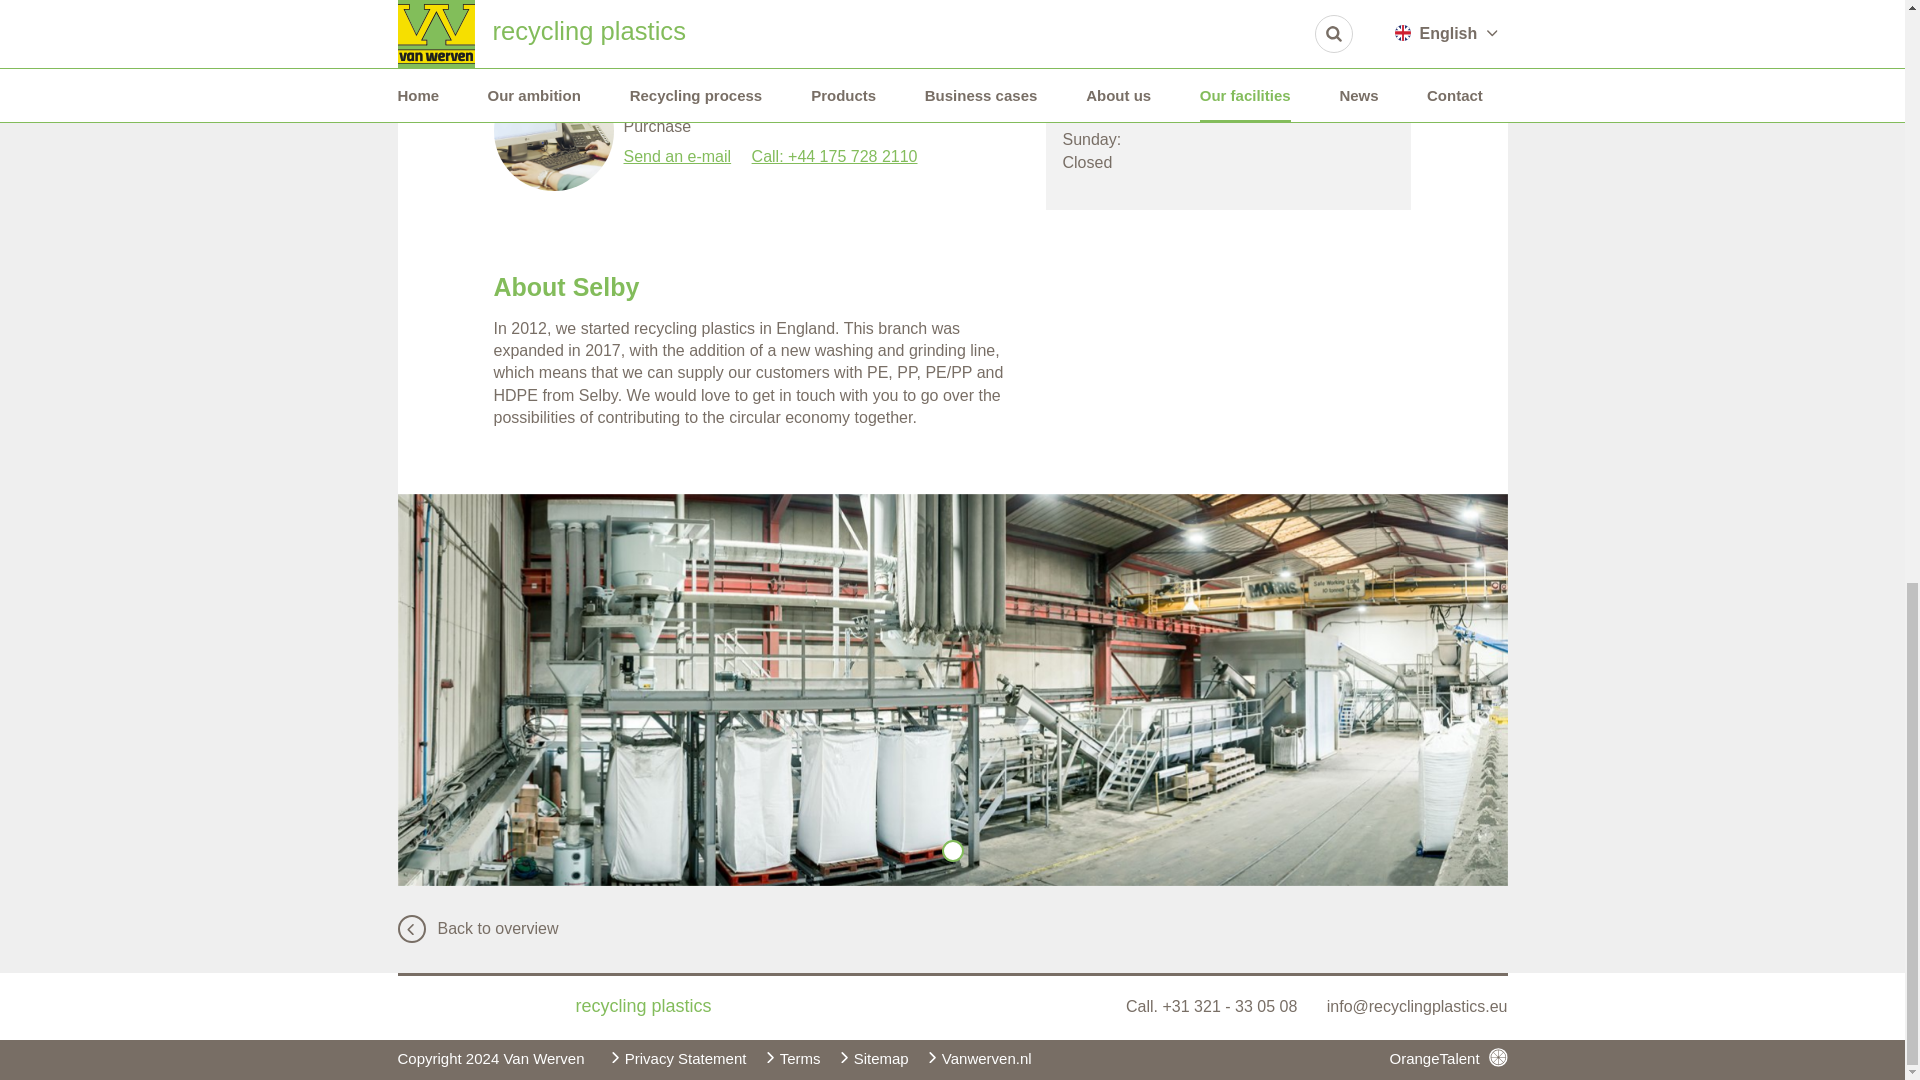 The image size is (1920, 1080). I want to click on Send an e-mail, so click(678, 20).